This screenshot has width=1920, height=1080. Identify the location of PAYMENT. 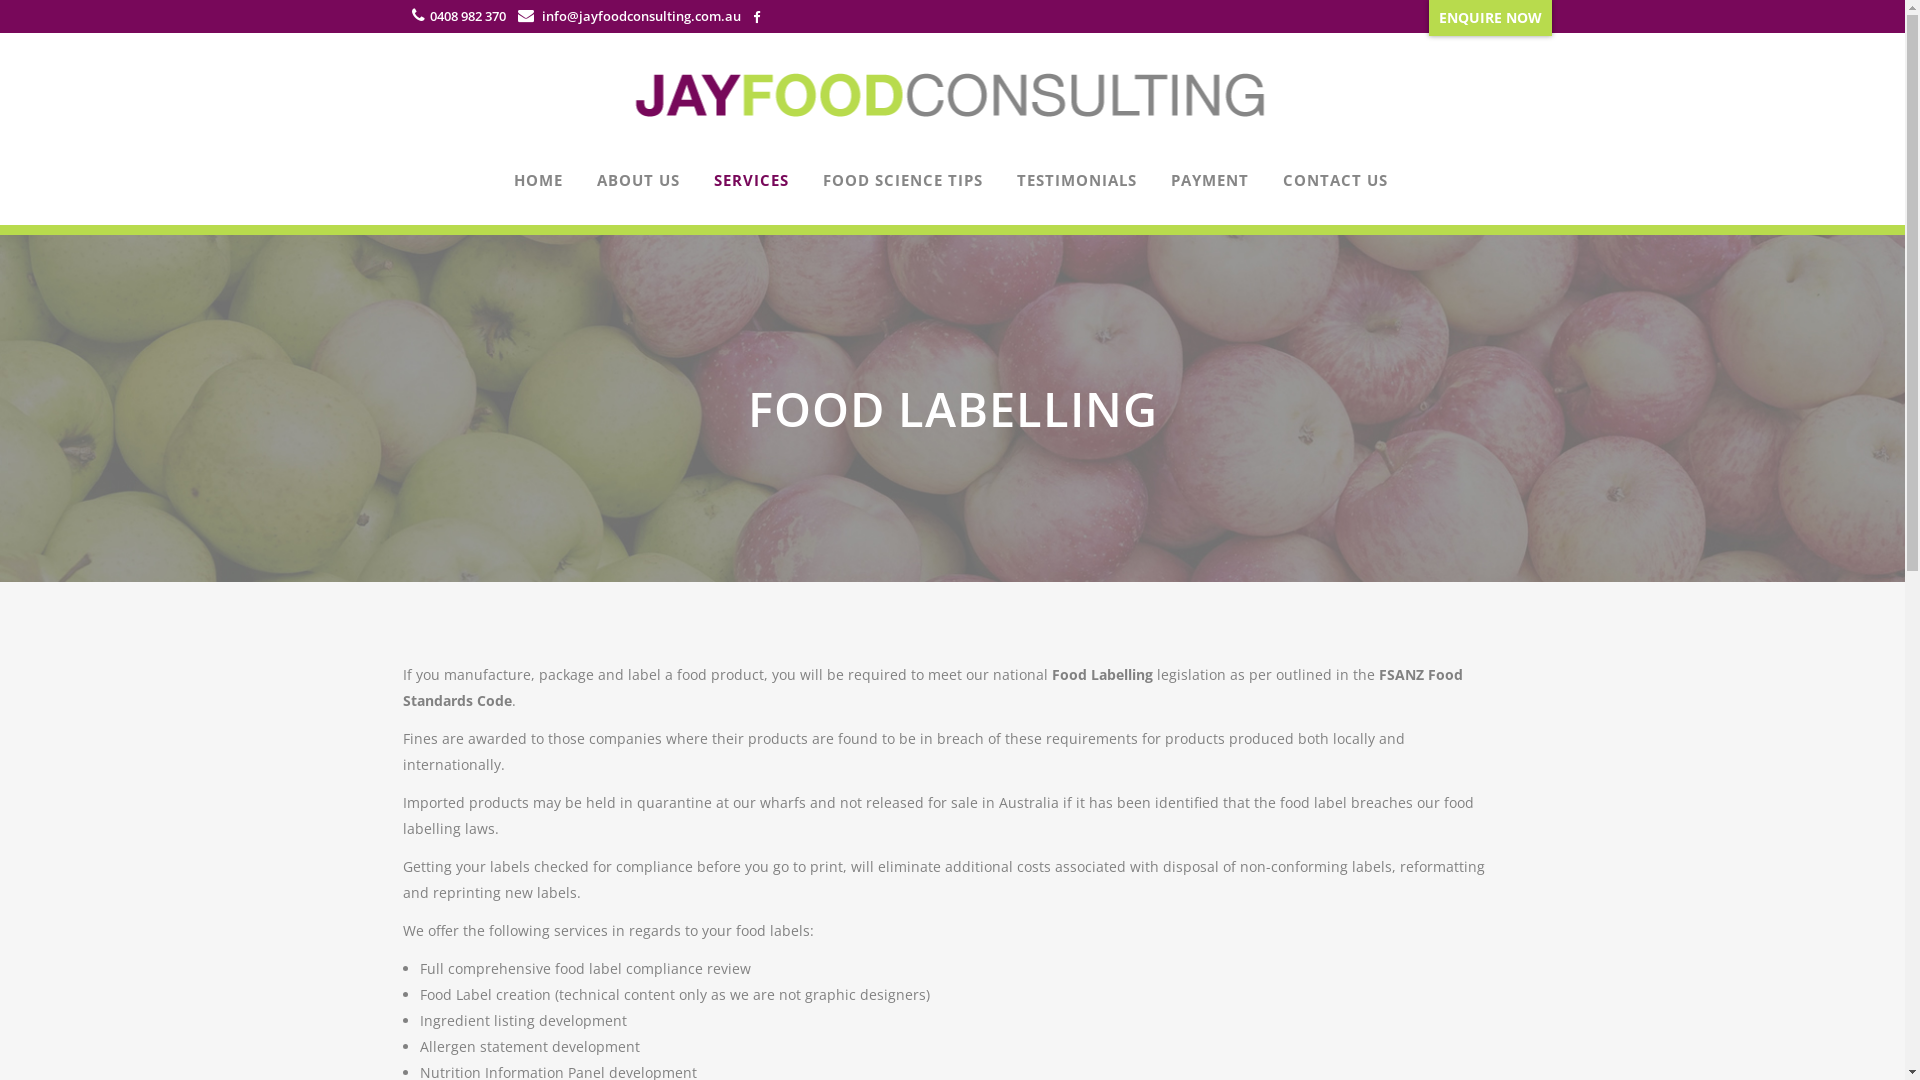
(1210, 180).